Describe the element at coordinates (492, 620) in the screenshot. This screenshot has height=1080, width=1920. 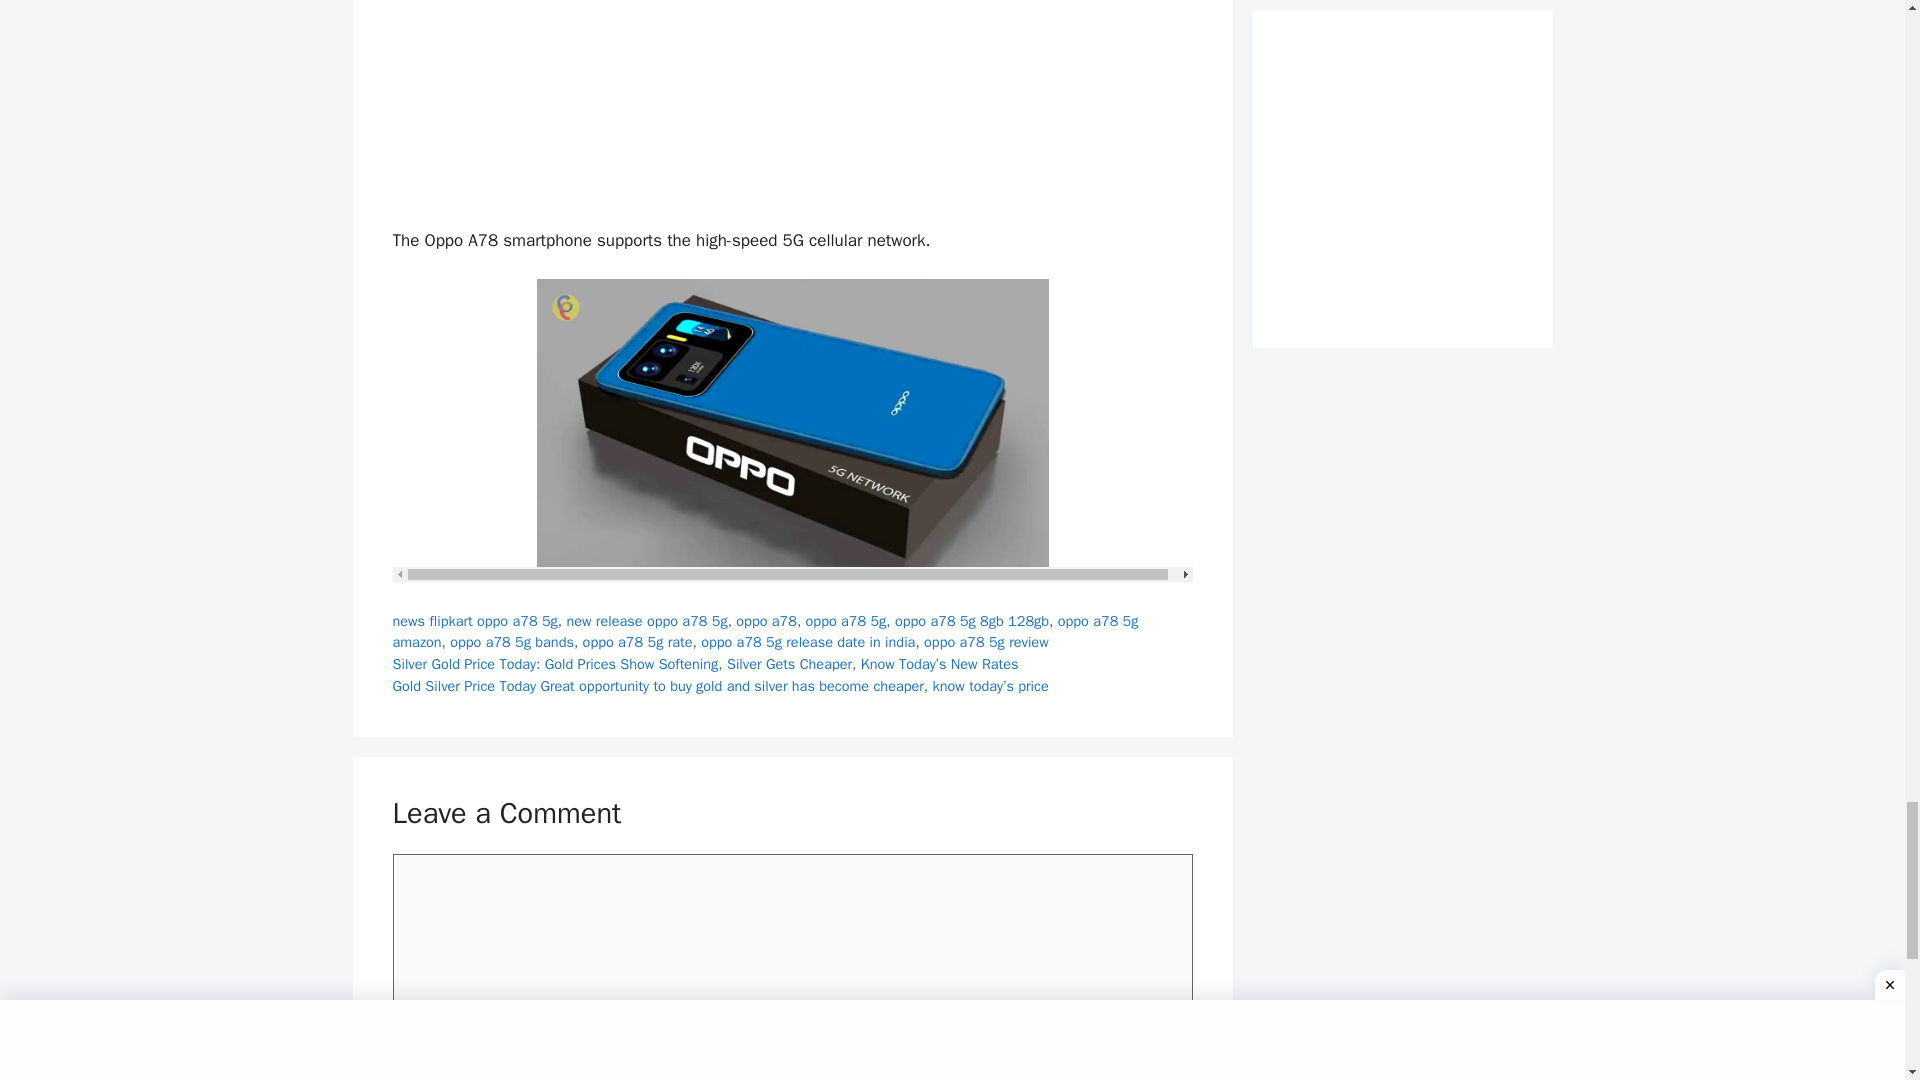
I see `flipkart oppo a78 5g` at that location.